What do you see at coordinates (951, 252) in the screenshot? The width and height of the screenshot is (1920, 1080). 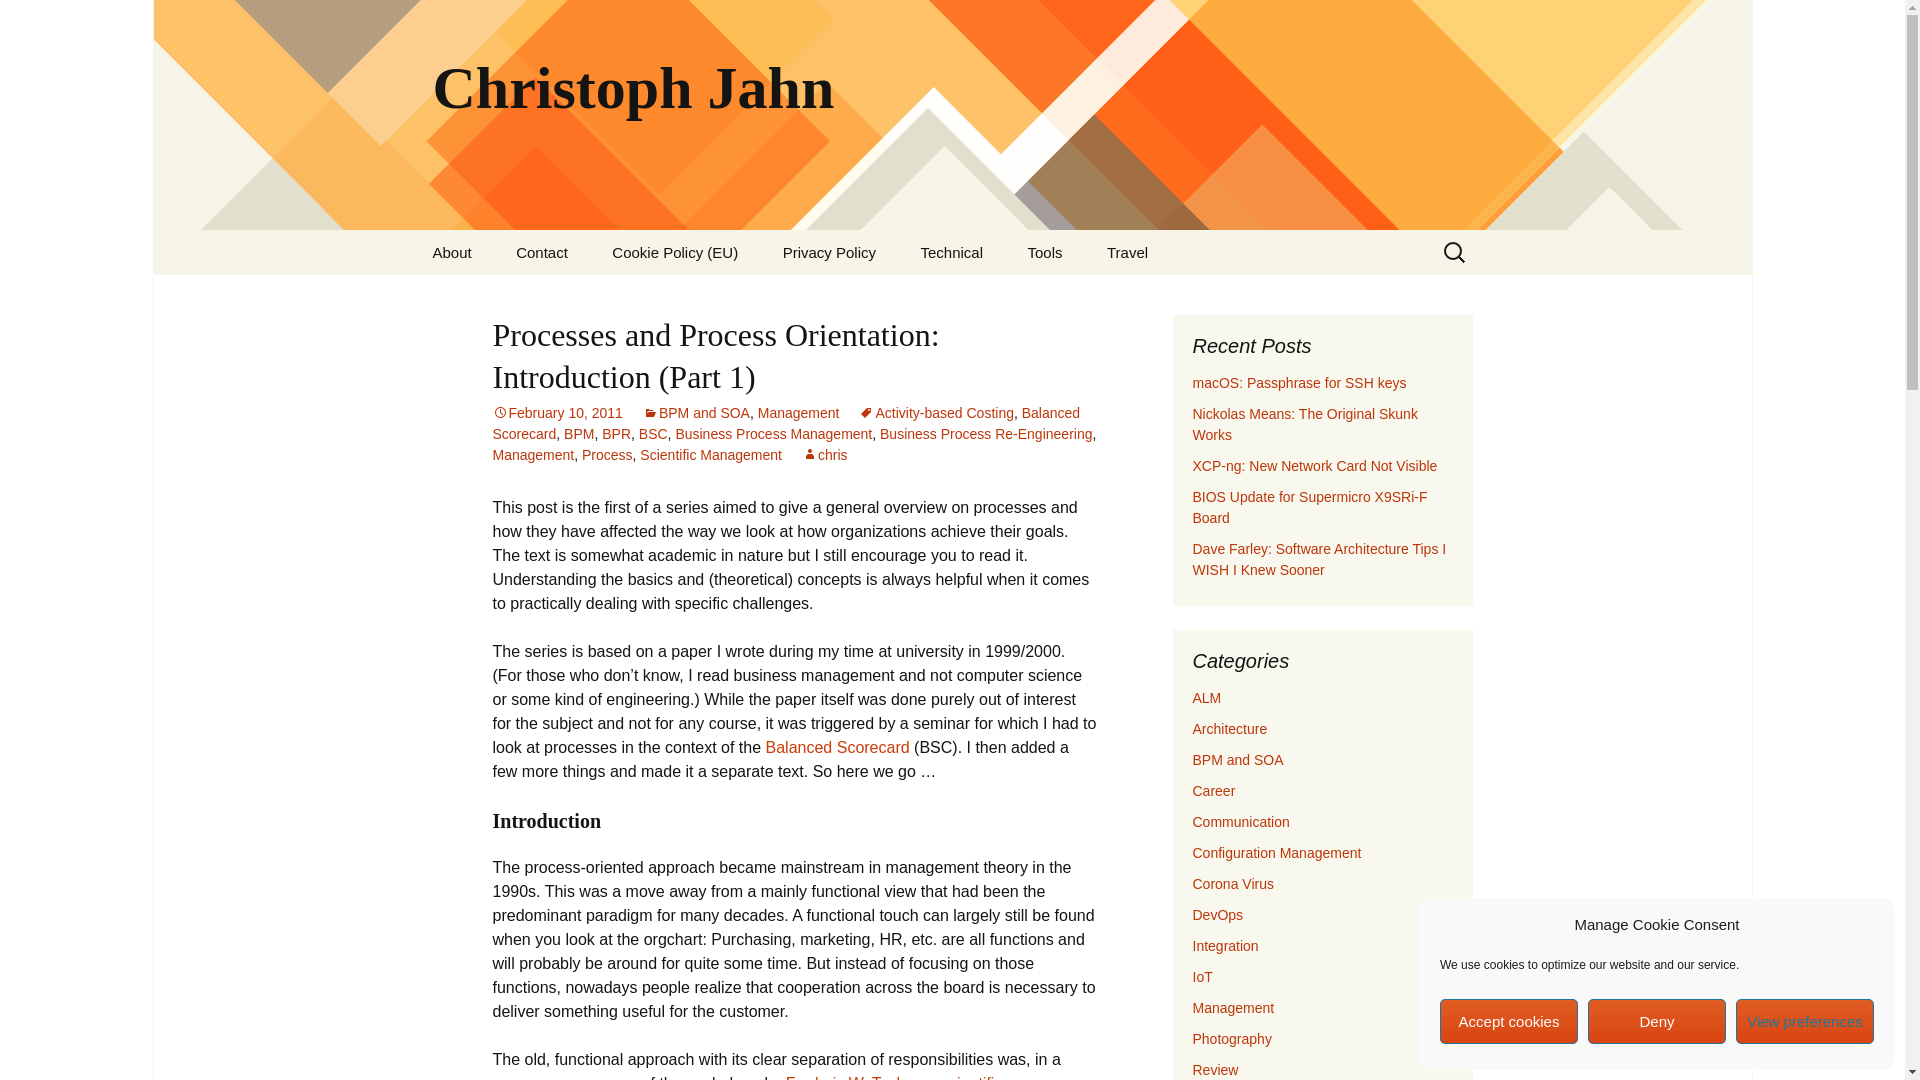 I see `Technical` at bounding box center [951, 252].